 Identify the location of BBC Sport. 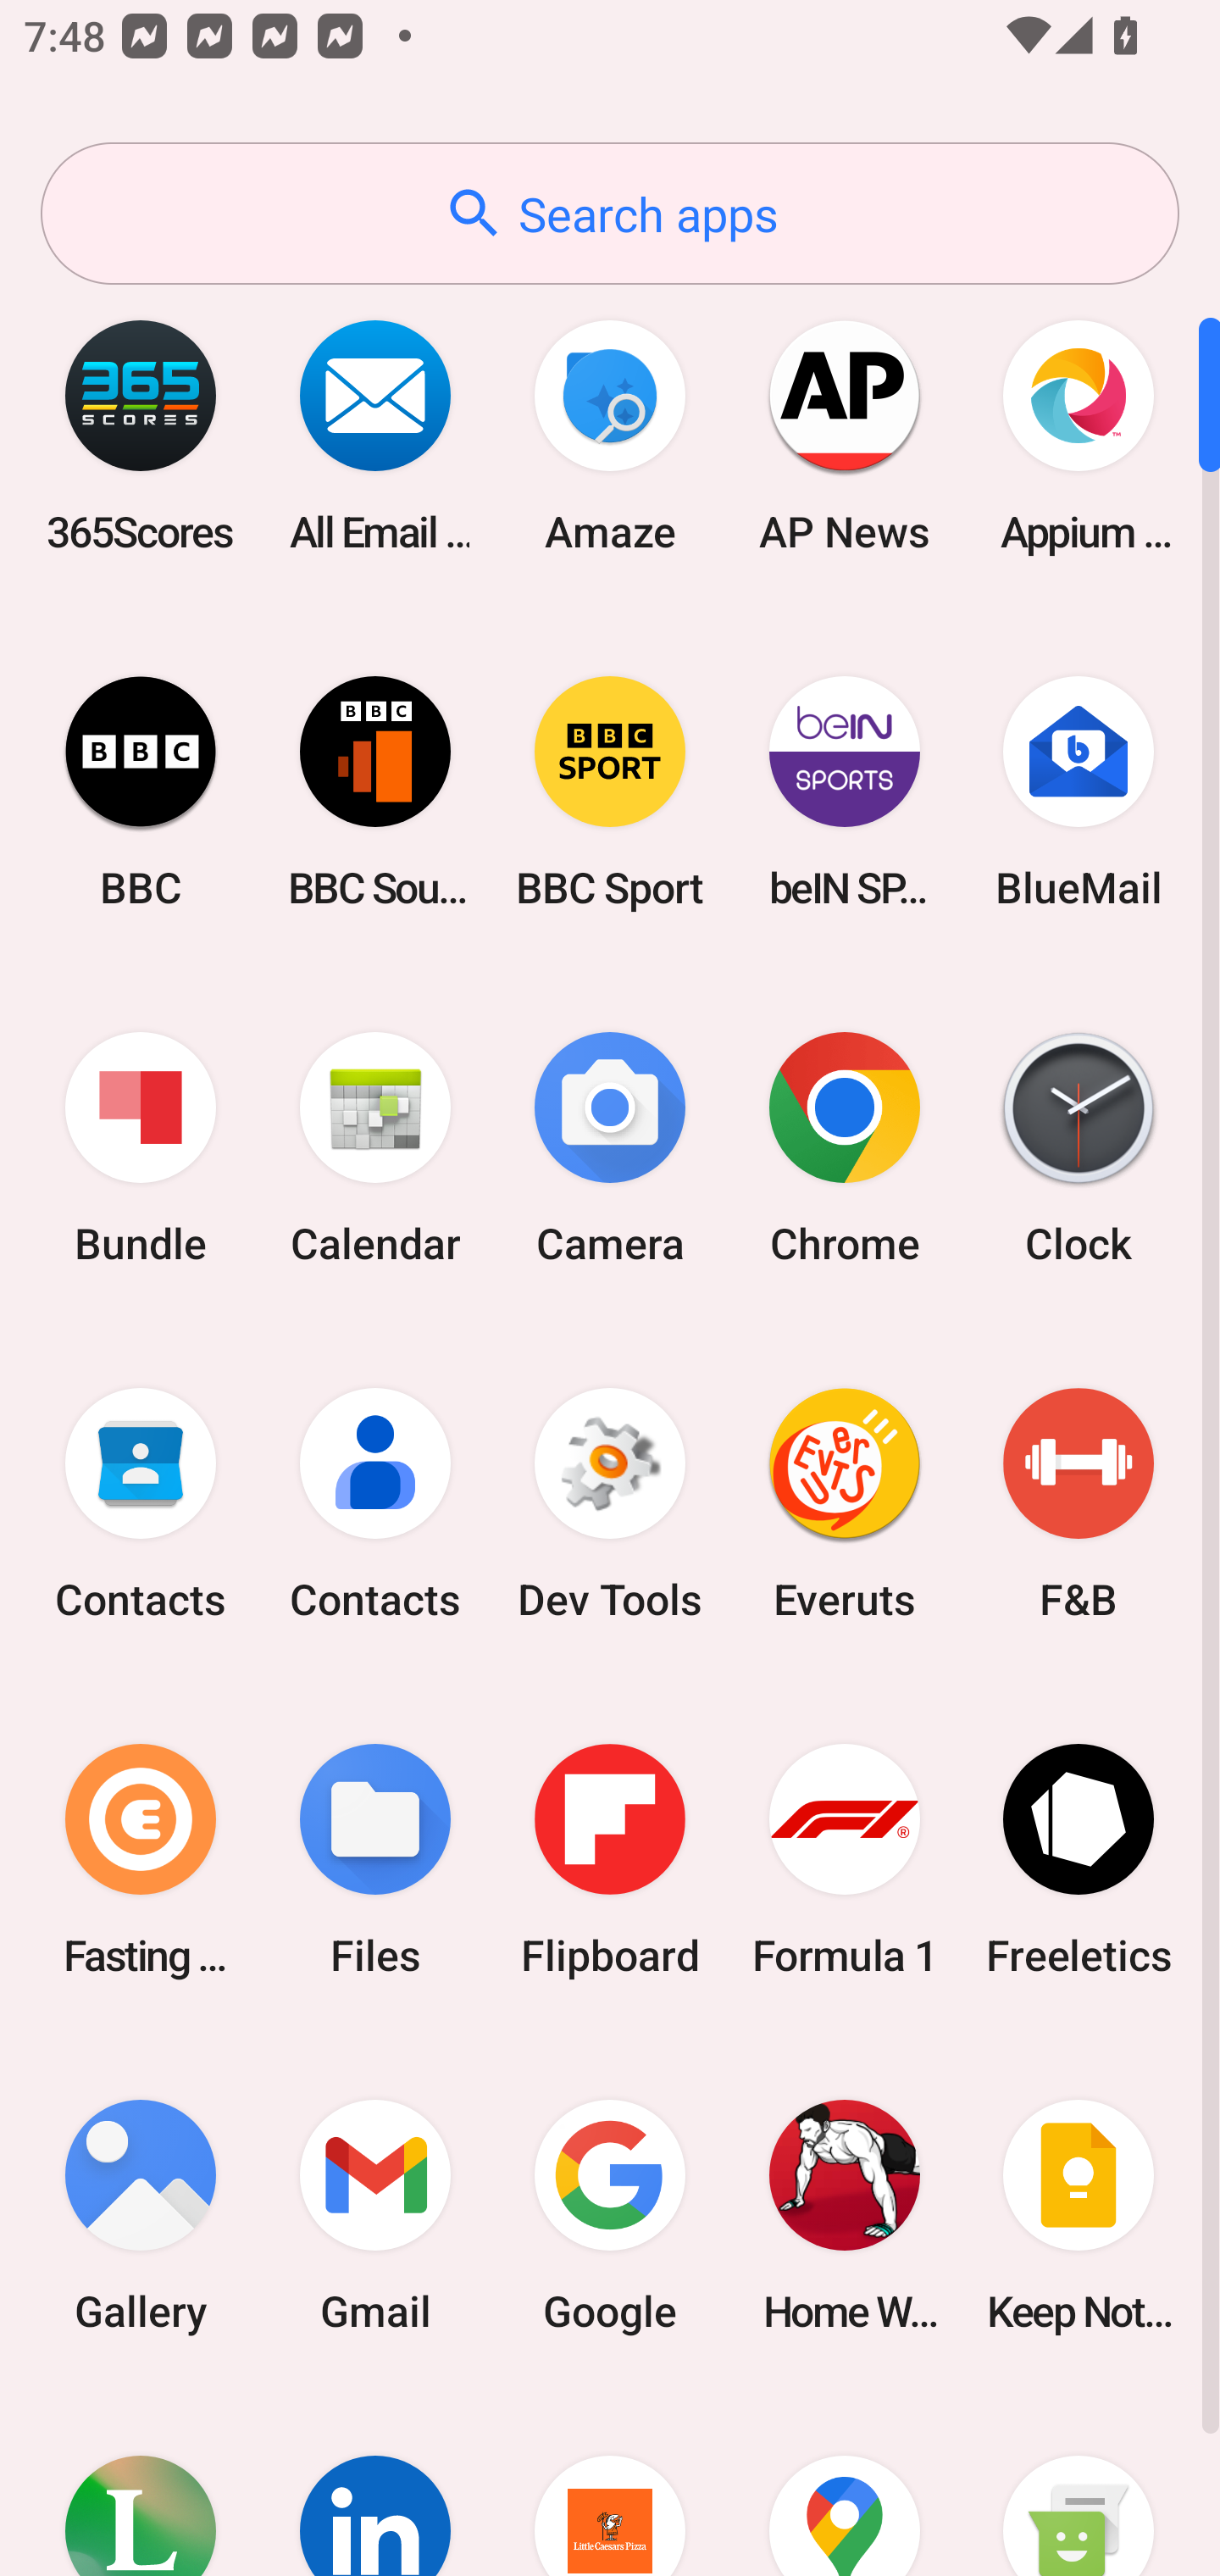
(610, 791).